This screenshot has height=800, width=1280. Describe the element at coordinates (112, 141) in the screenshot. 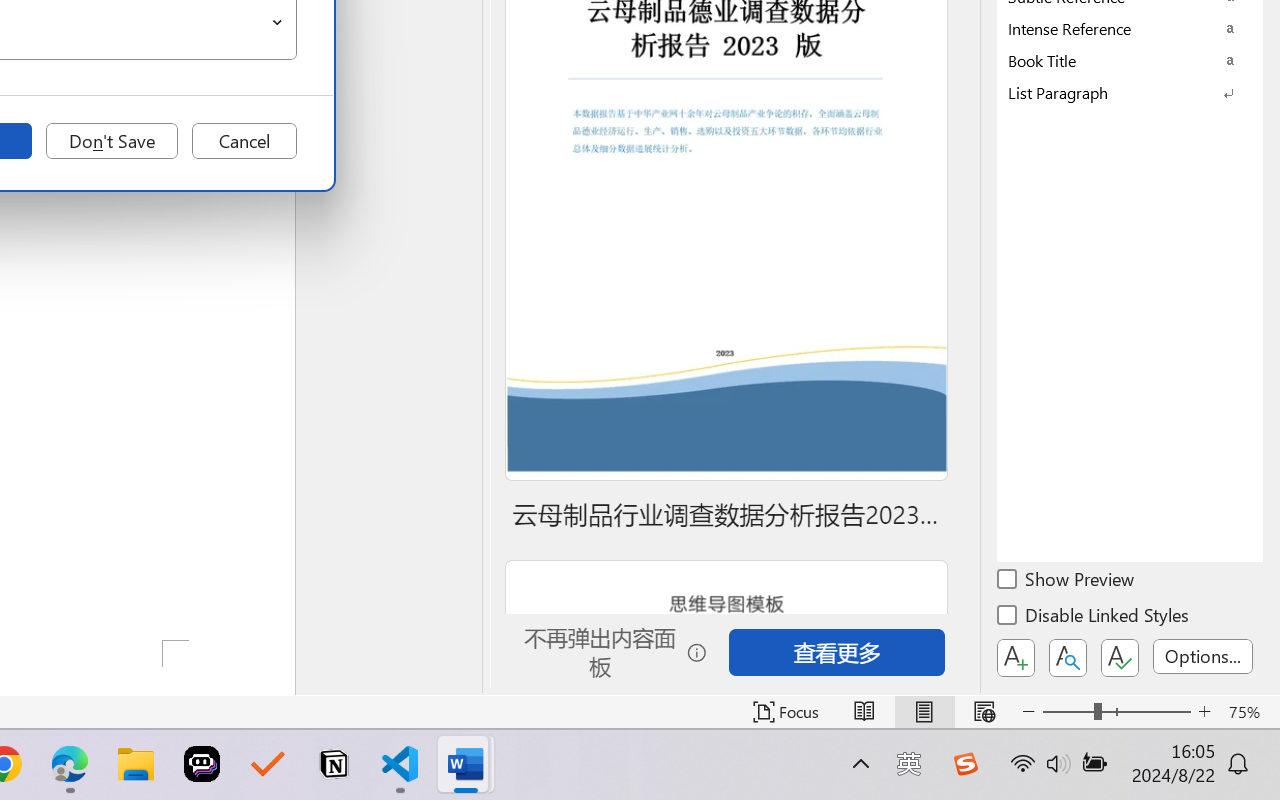

I see `Don't Save` at that location.